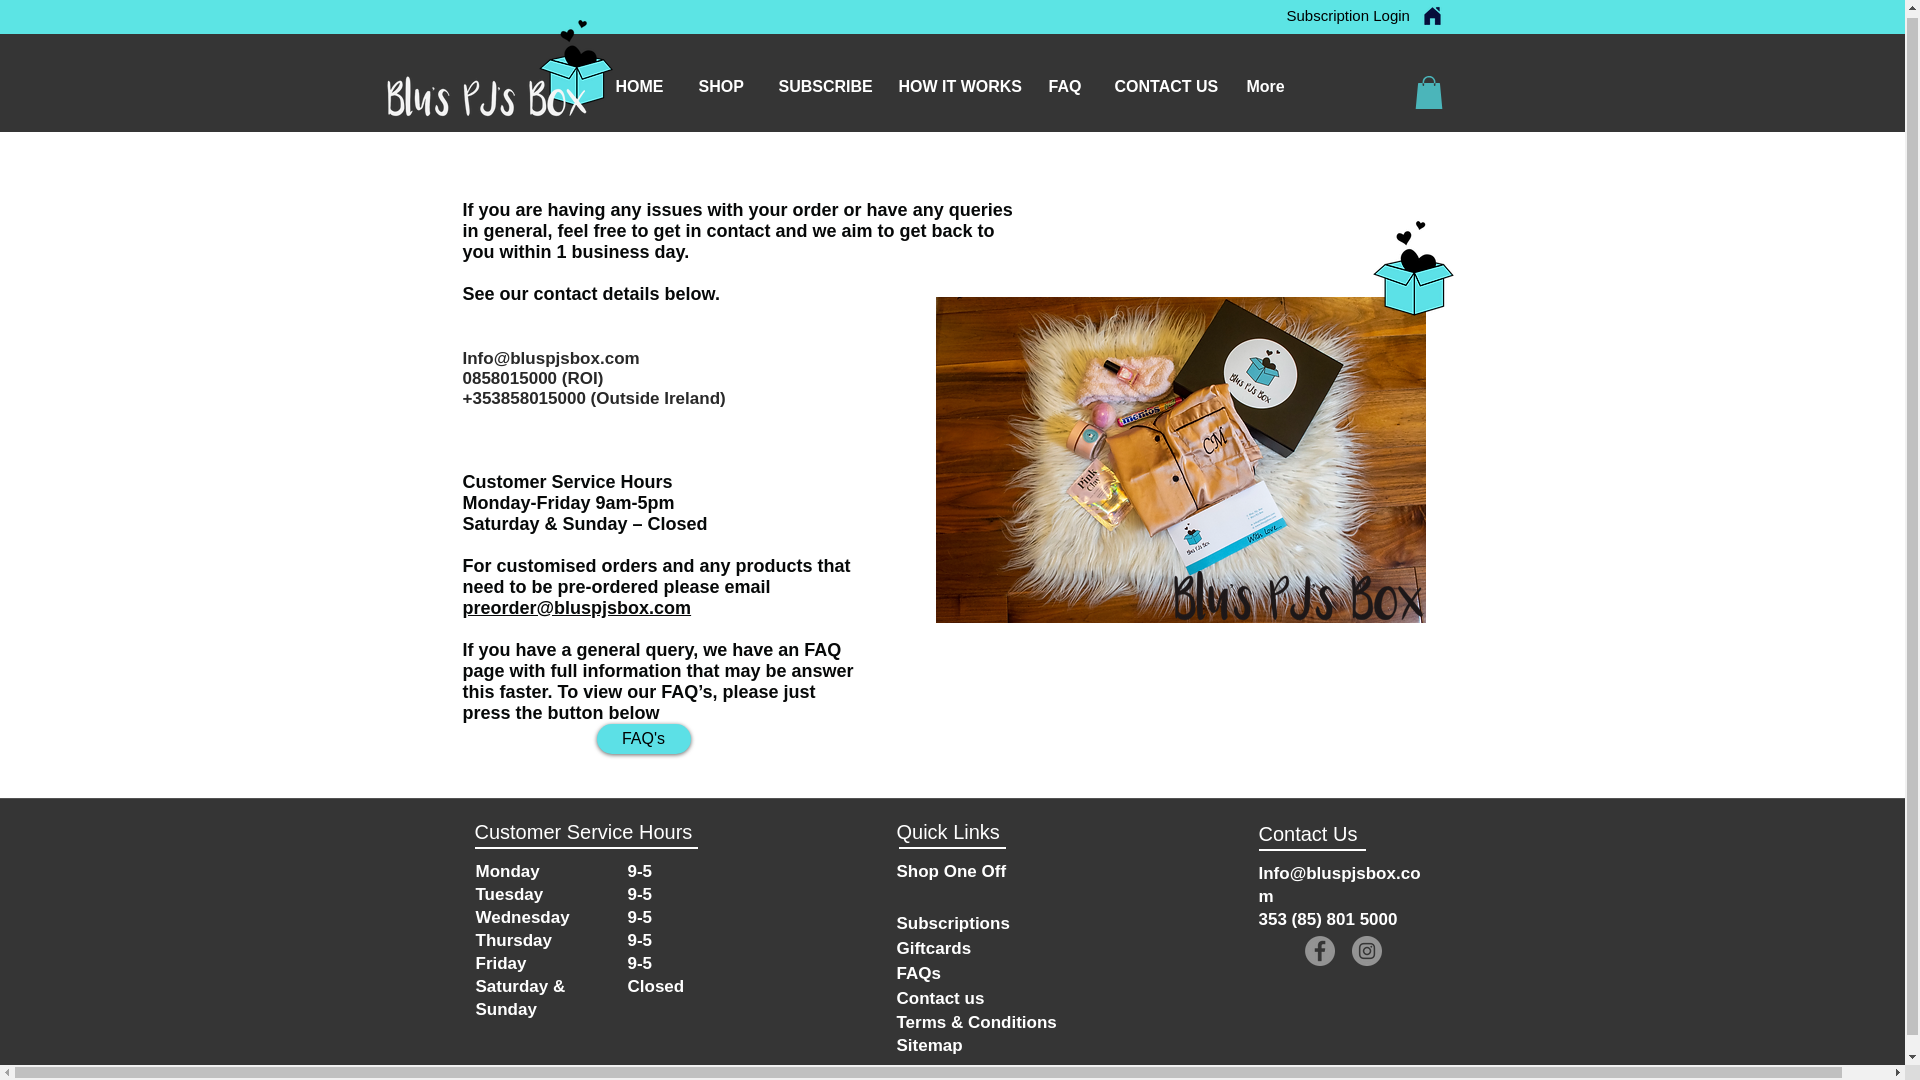 The height and width of the screenshot is (1080, 1920). Describe the element at coordinates (940, 996) in the screenshot. I see `Contact us` at that location.